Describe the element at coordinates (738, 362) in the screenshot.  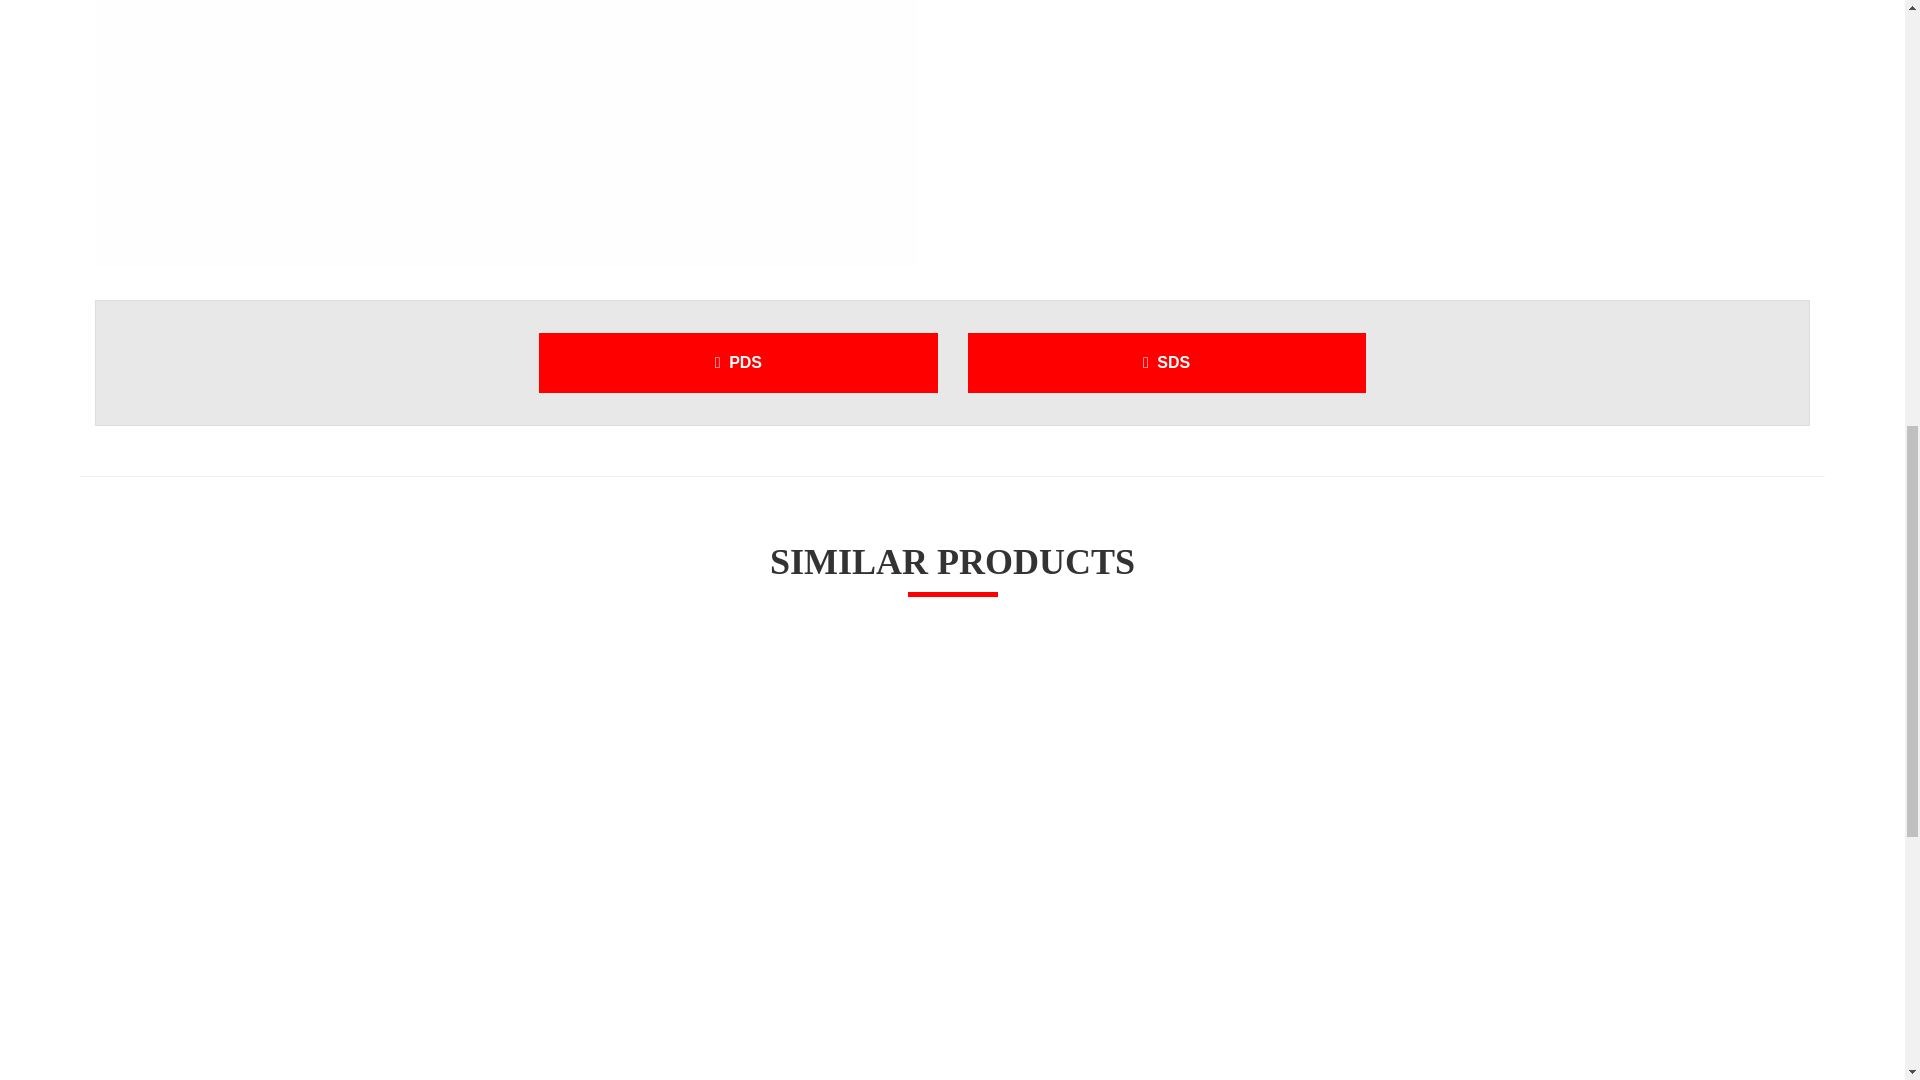
I see `PDS` at that location.